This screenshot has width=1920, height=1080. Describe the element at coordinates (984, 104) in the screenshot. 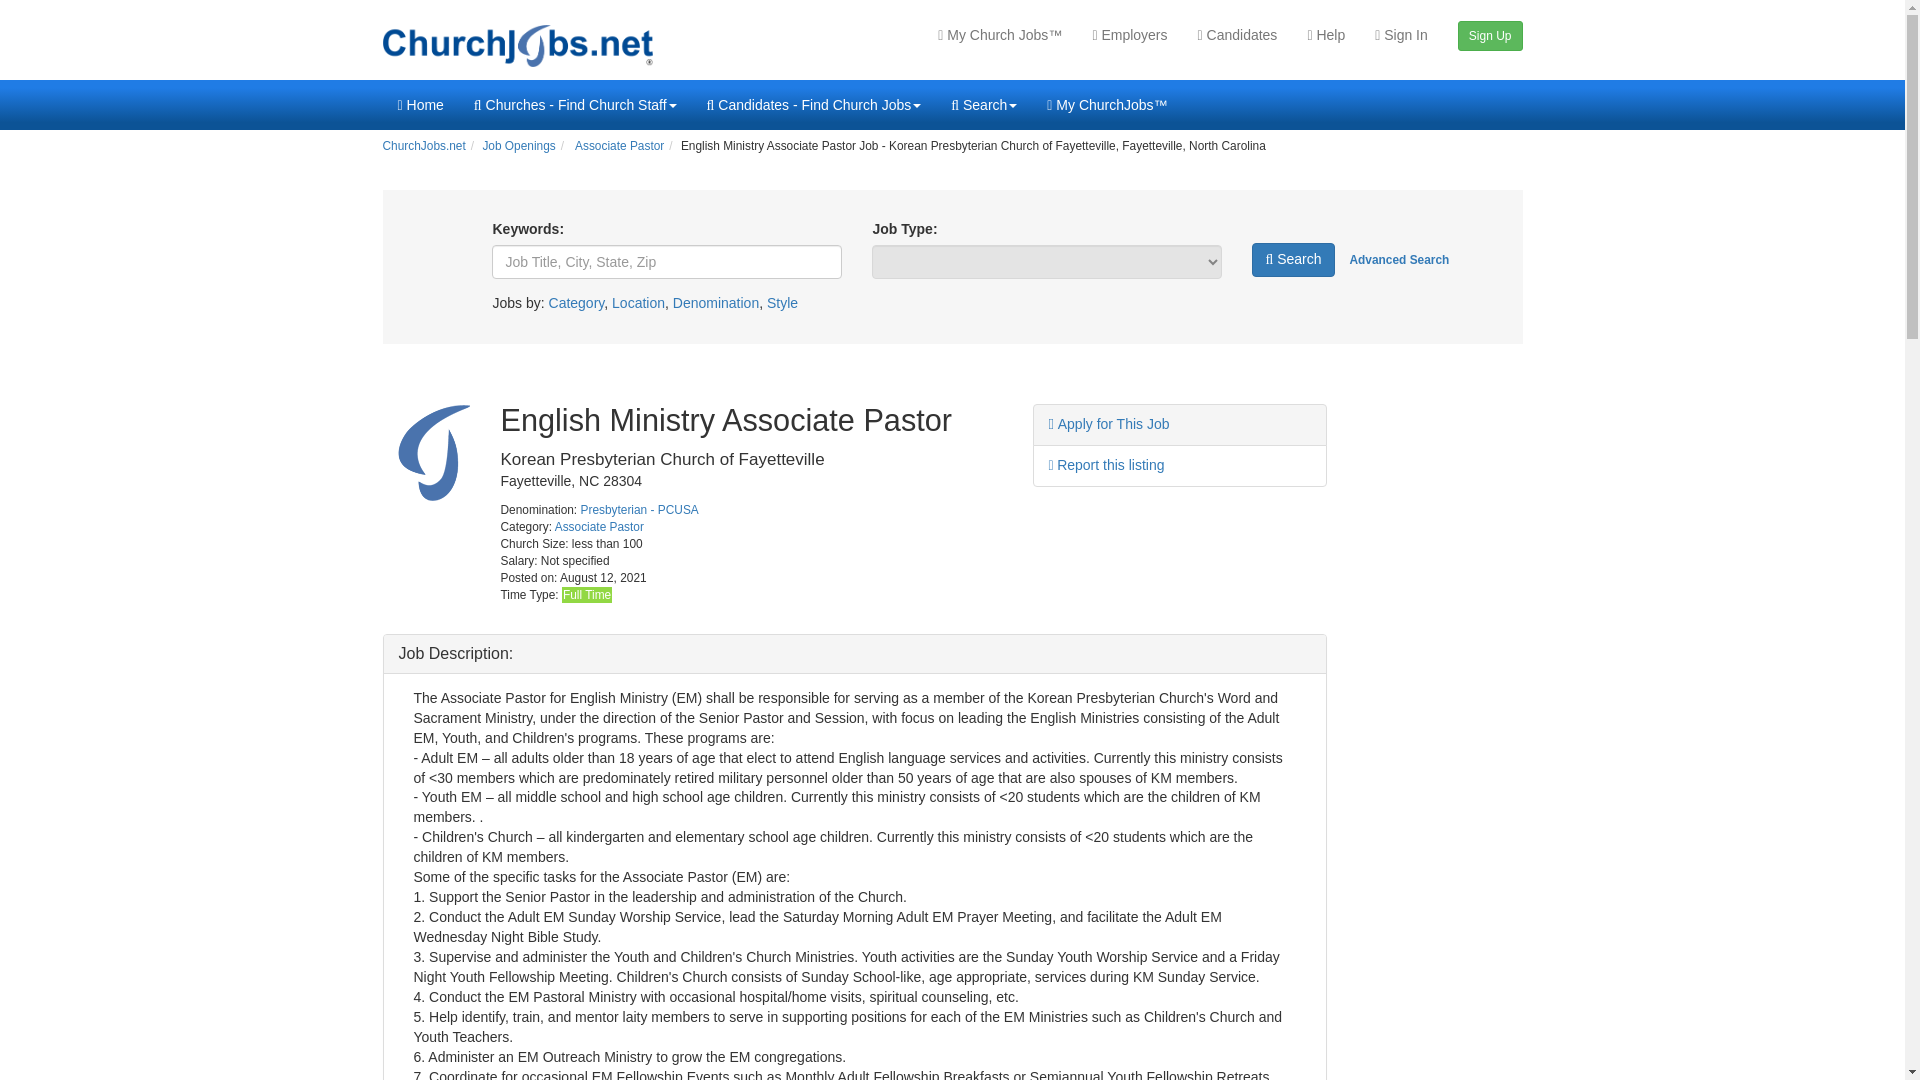

I see `Search` at that location.